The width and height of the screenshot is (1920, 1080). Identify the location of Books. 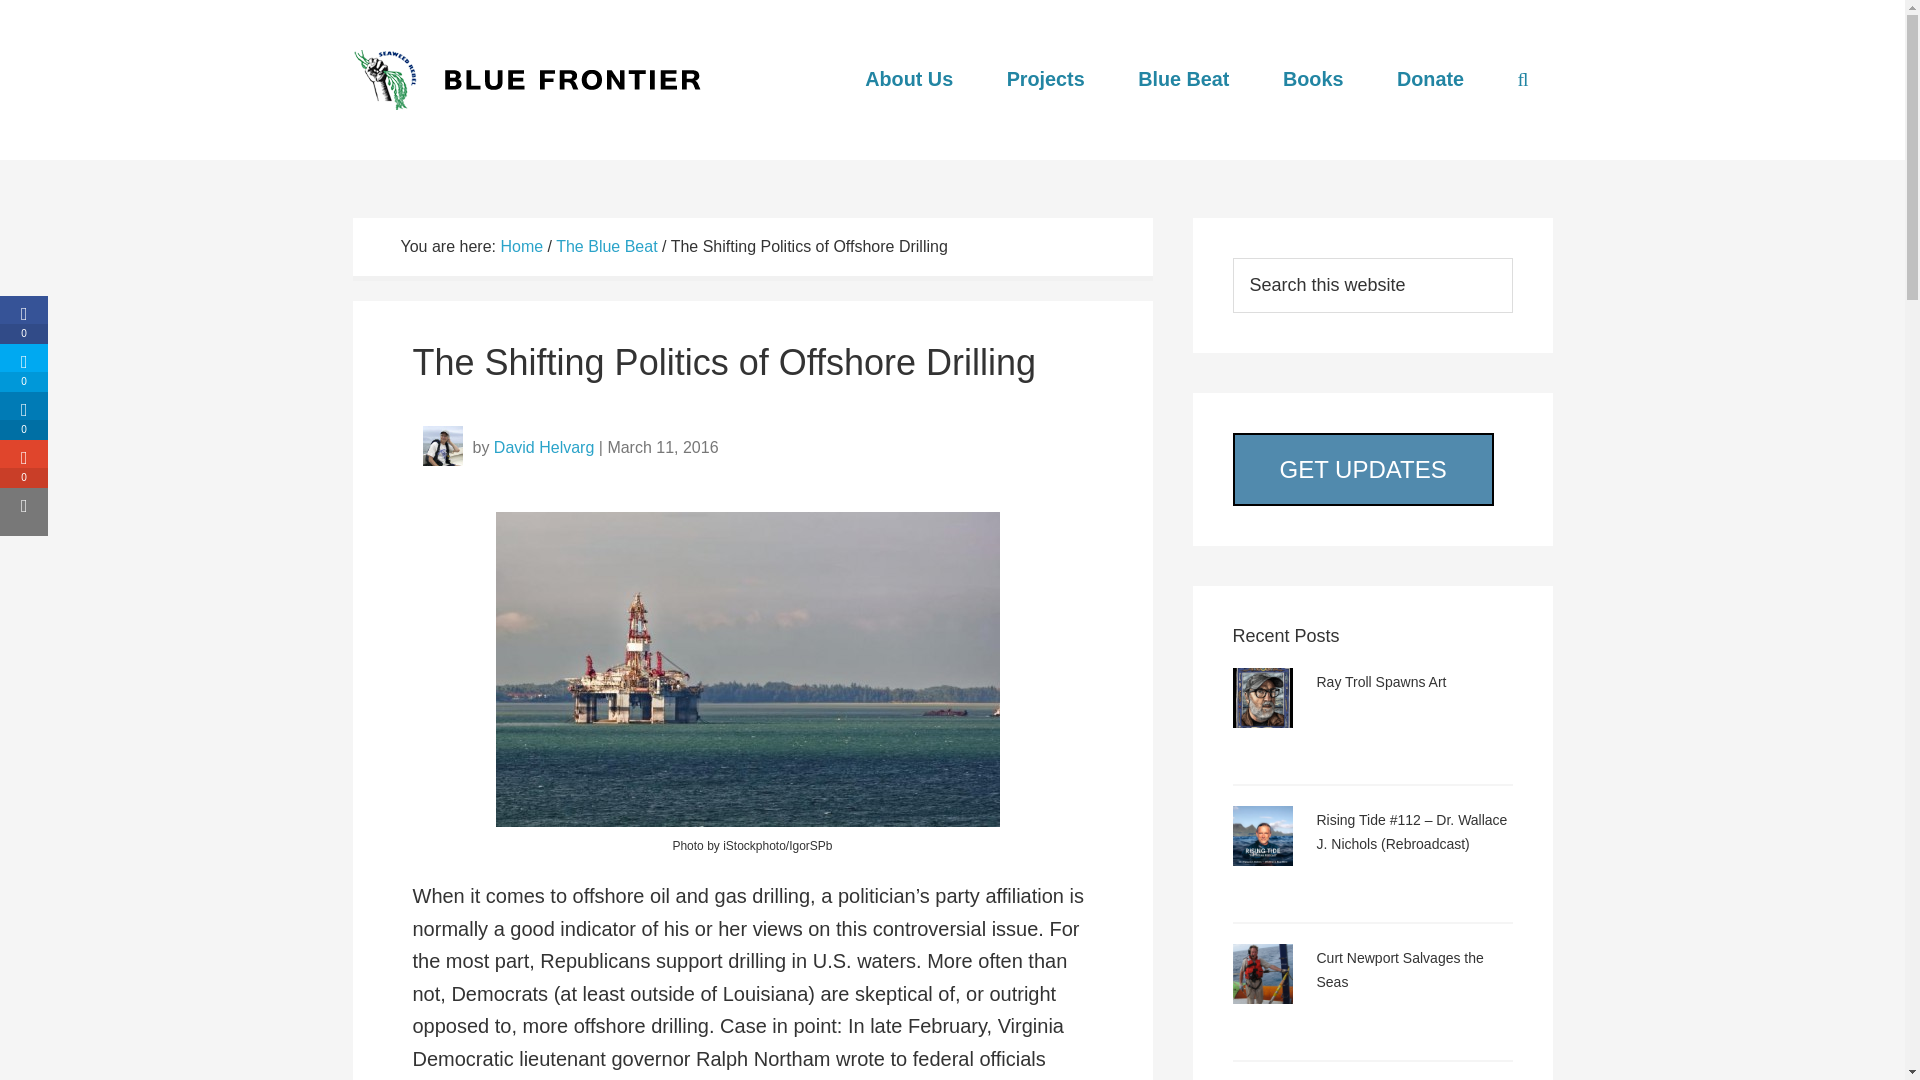
(1313, 79).